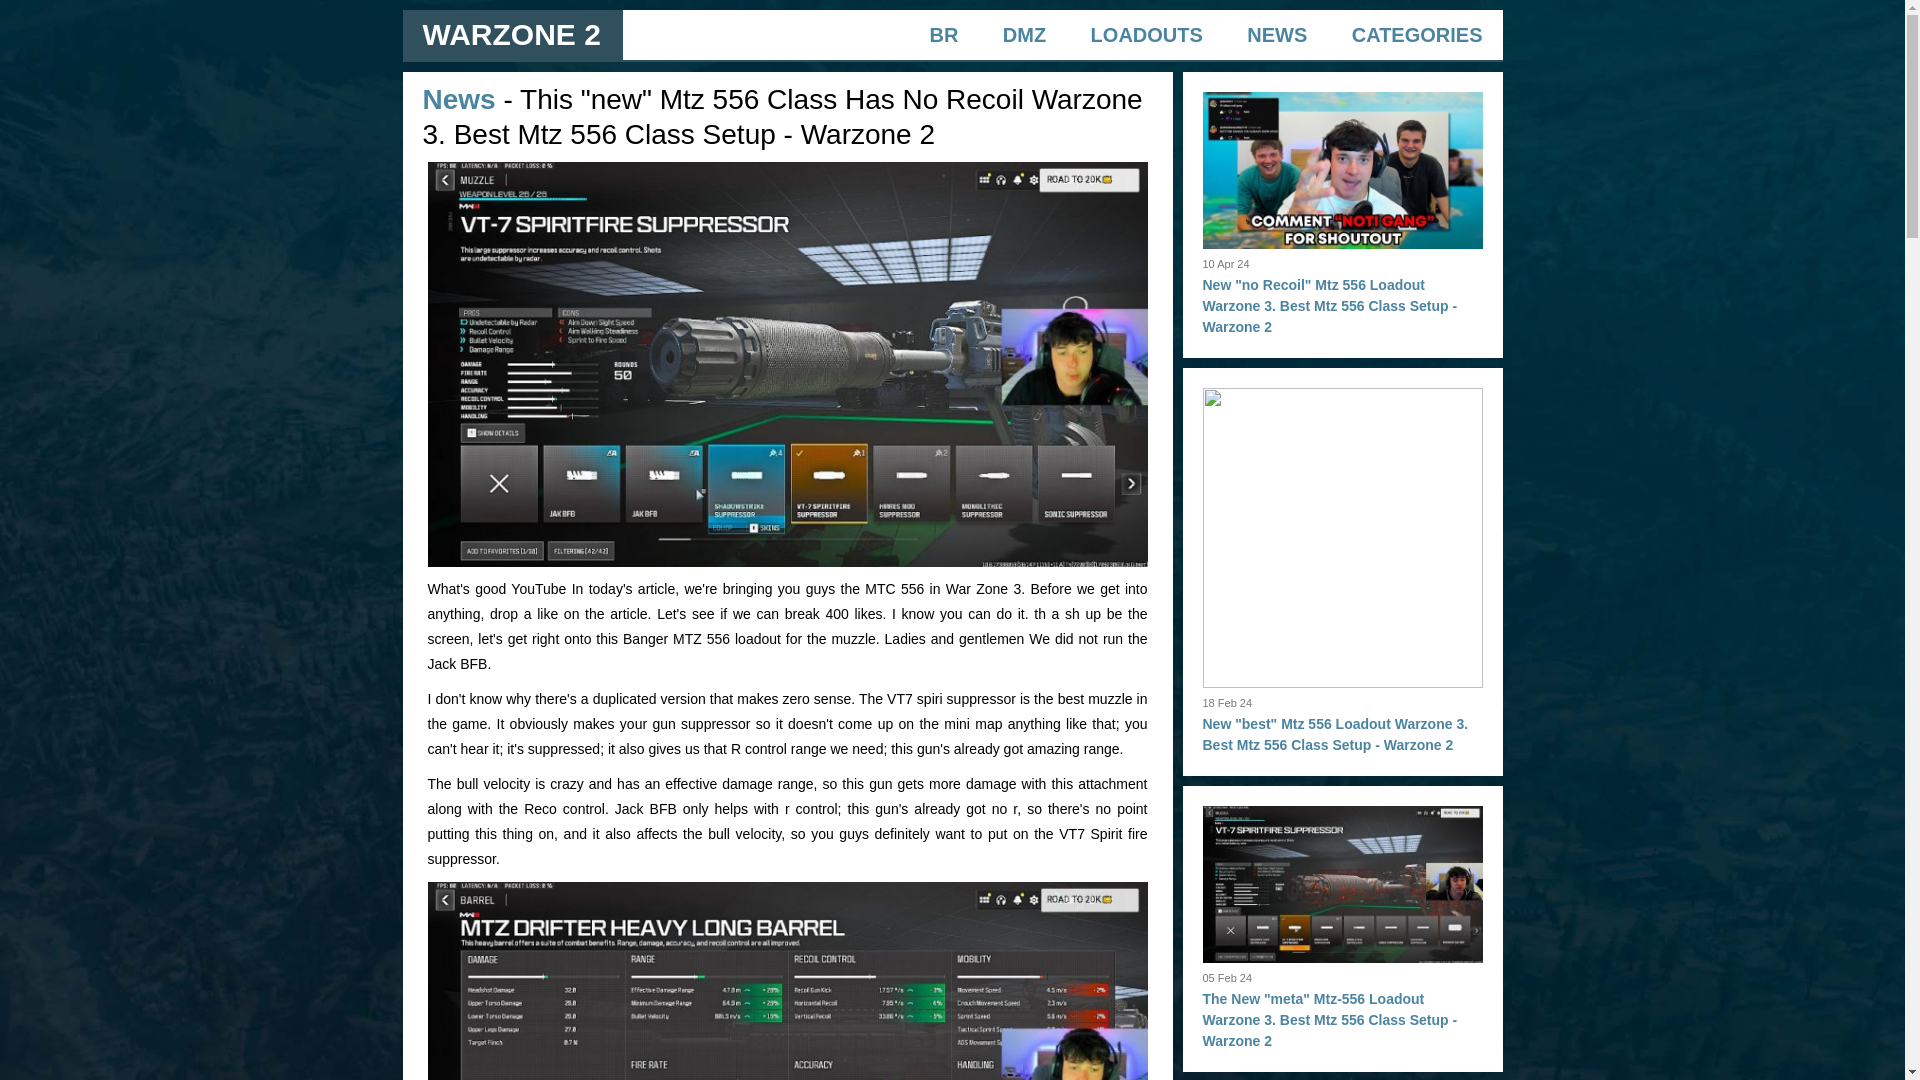 The height and width of the screenshot is (1080, 1920). Describe the element at coordinates (458, 99) in the screenshot. I see `News` at that location.